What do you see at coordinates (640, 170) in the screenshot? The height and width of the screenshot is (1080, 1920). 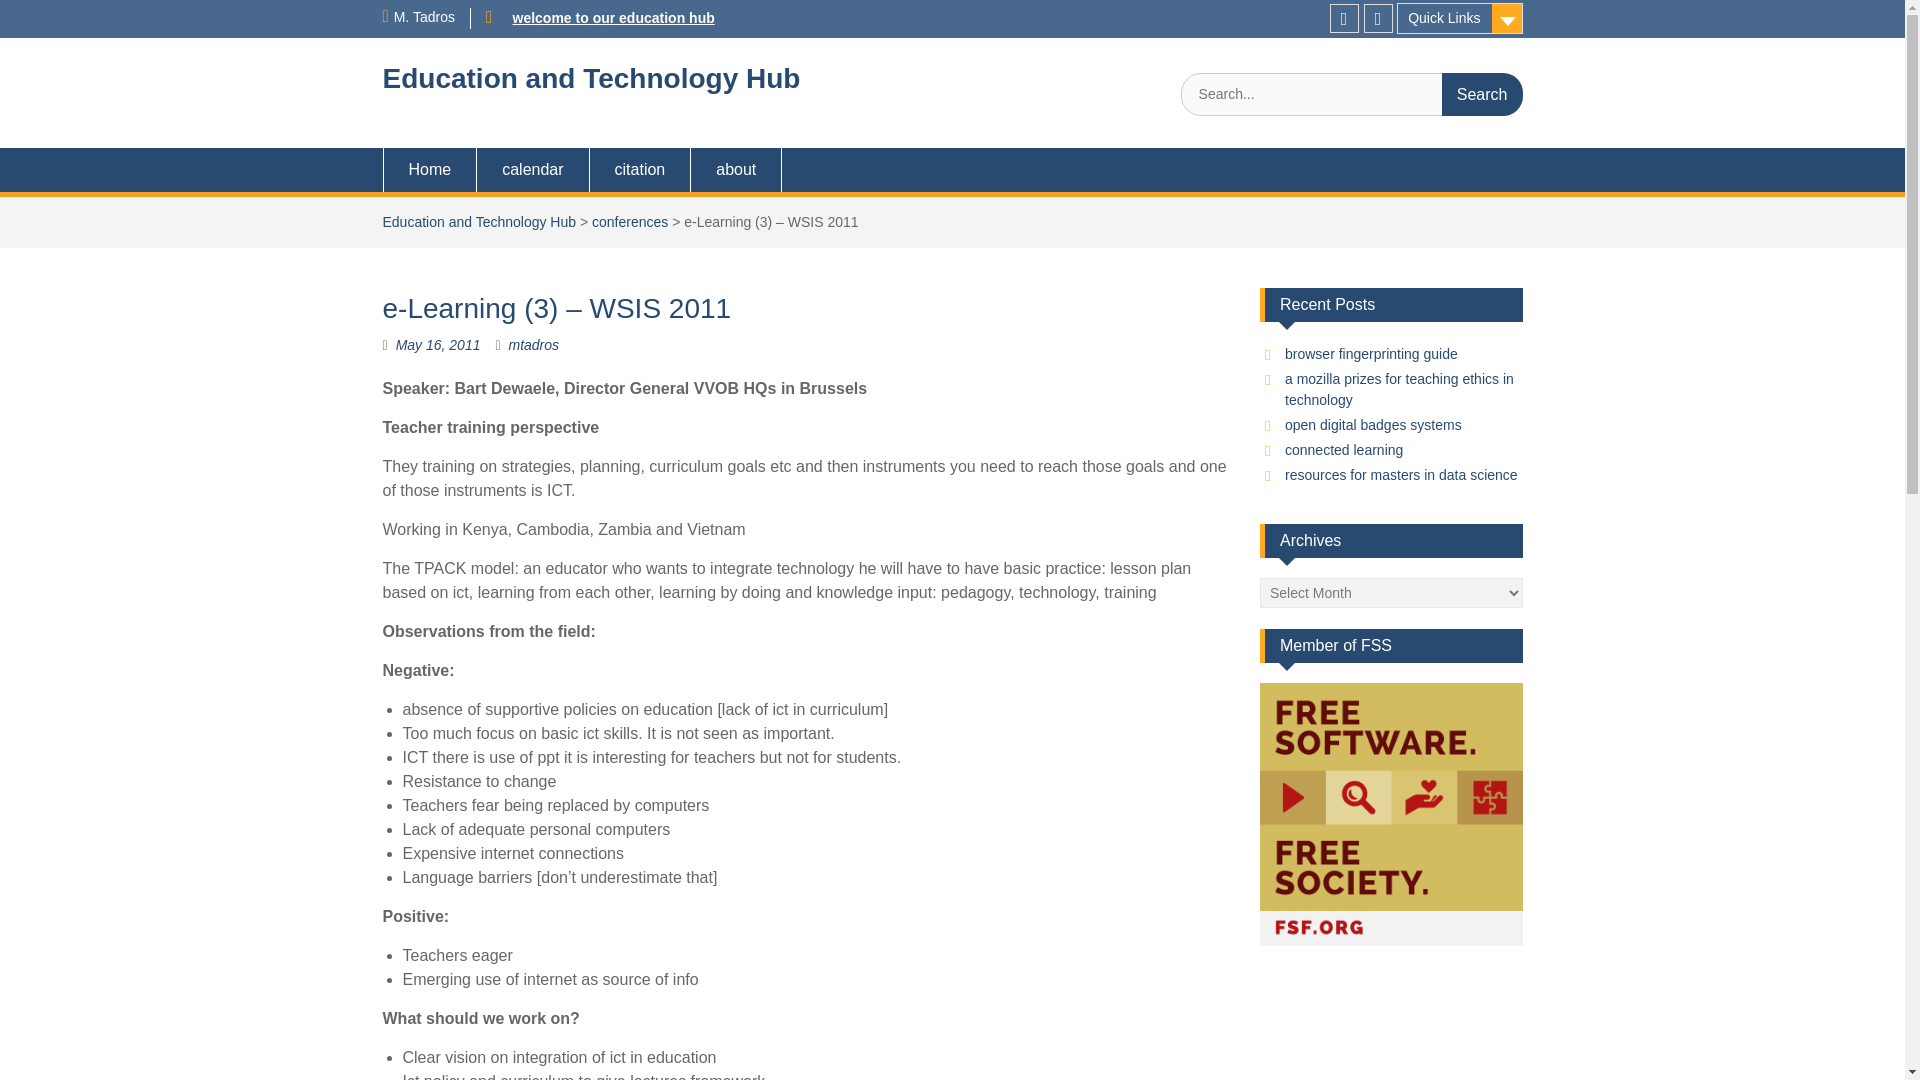 I see `citation` at bounding box center [640, 170].